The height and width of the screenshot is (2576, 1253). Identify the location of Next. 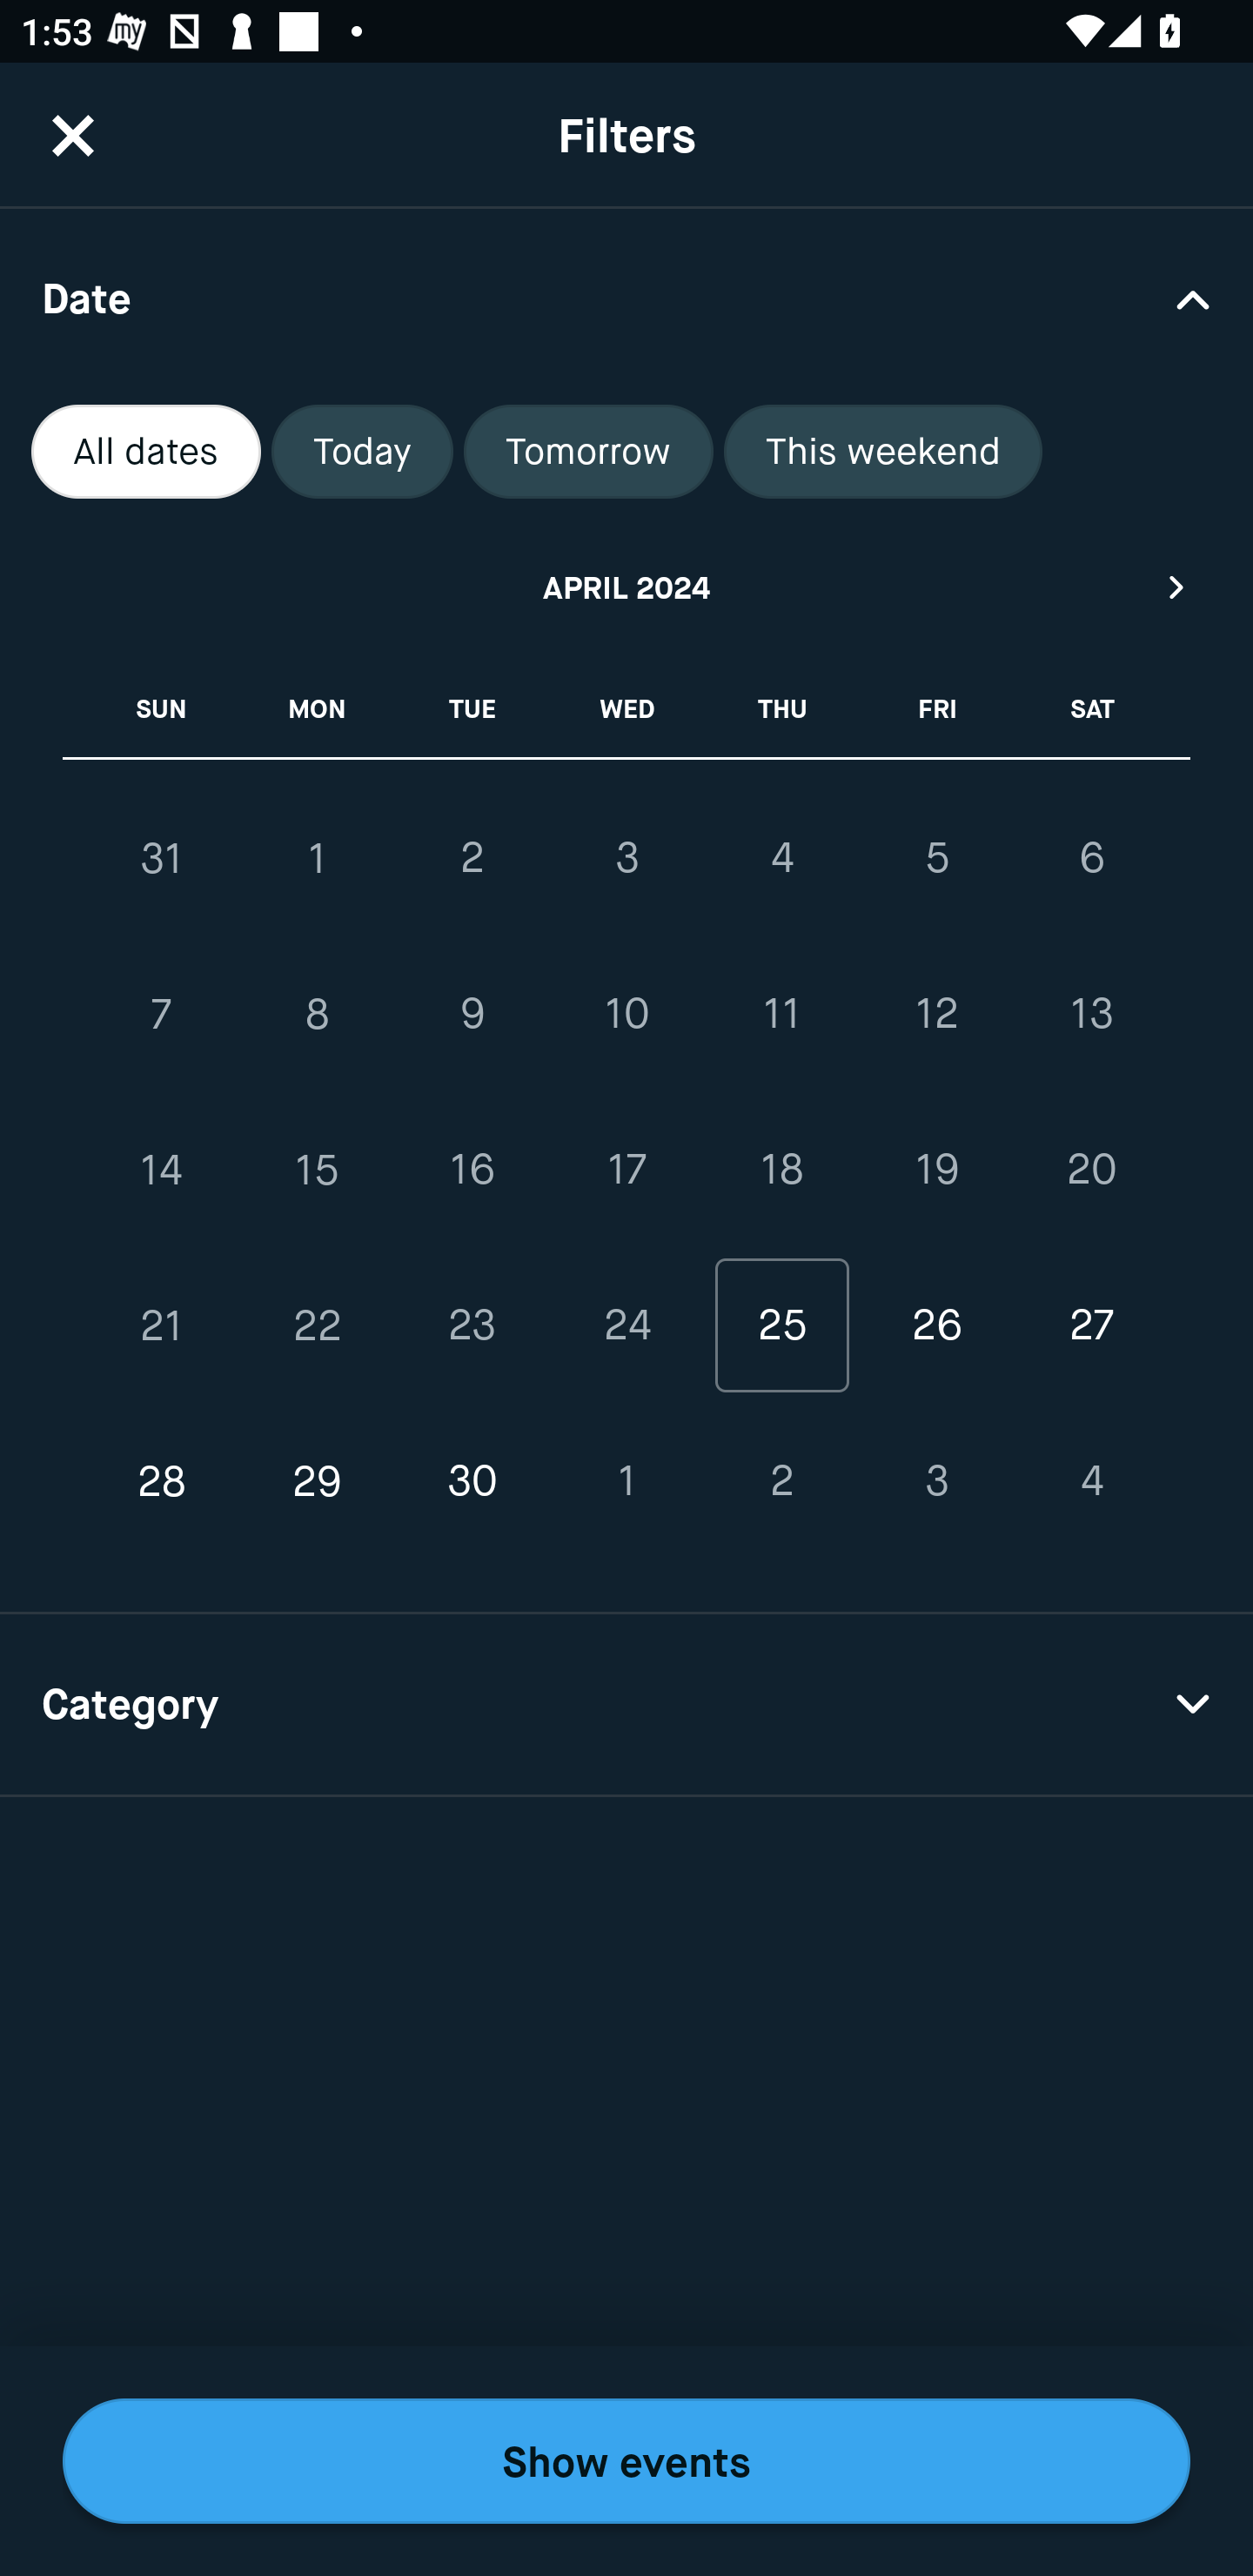
(1177, 587).